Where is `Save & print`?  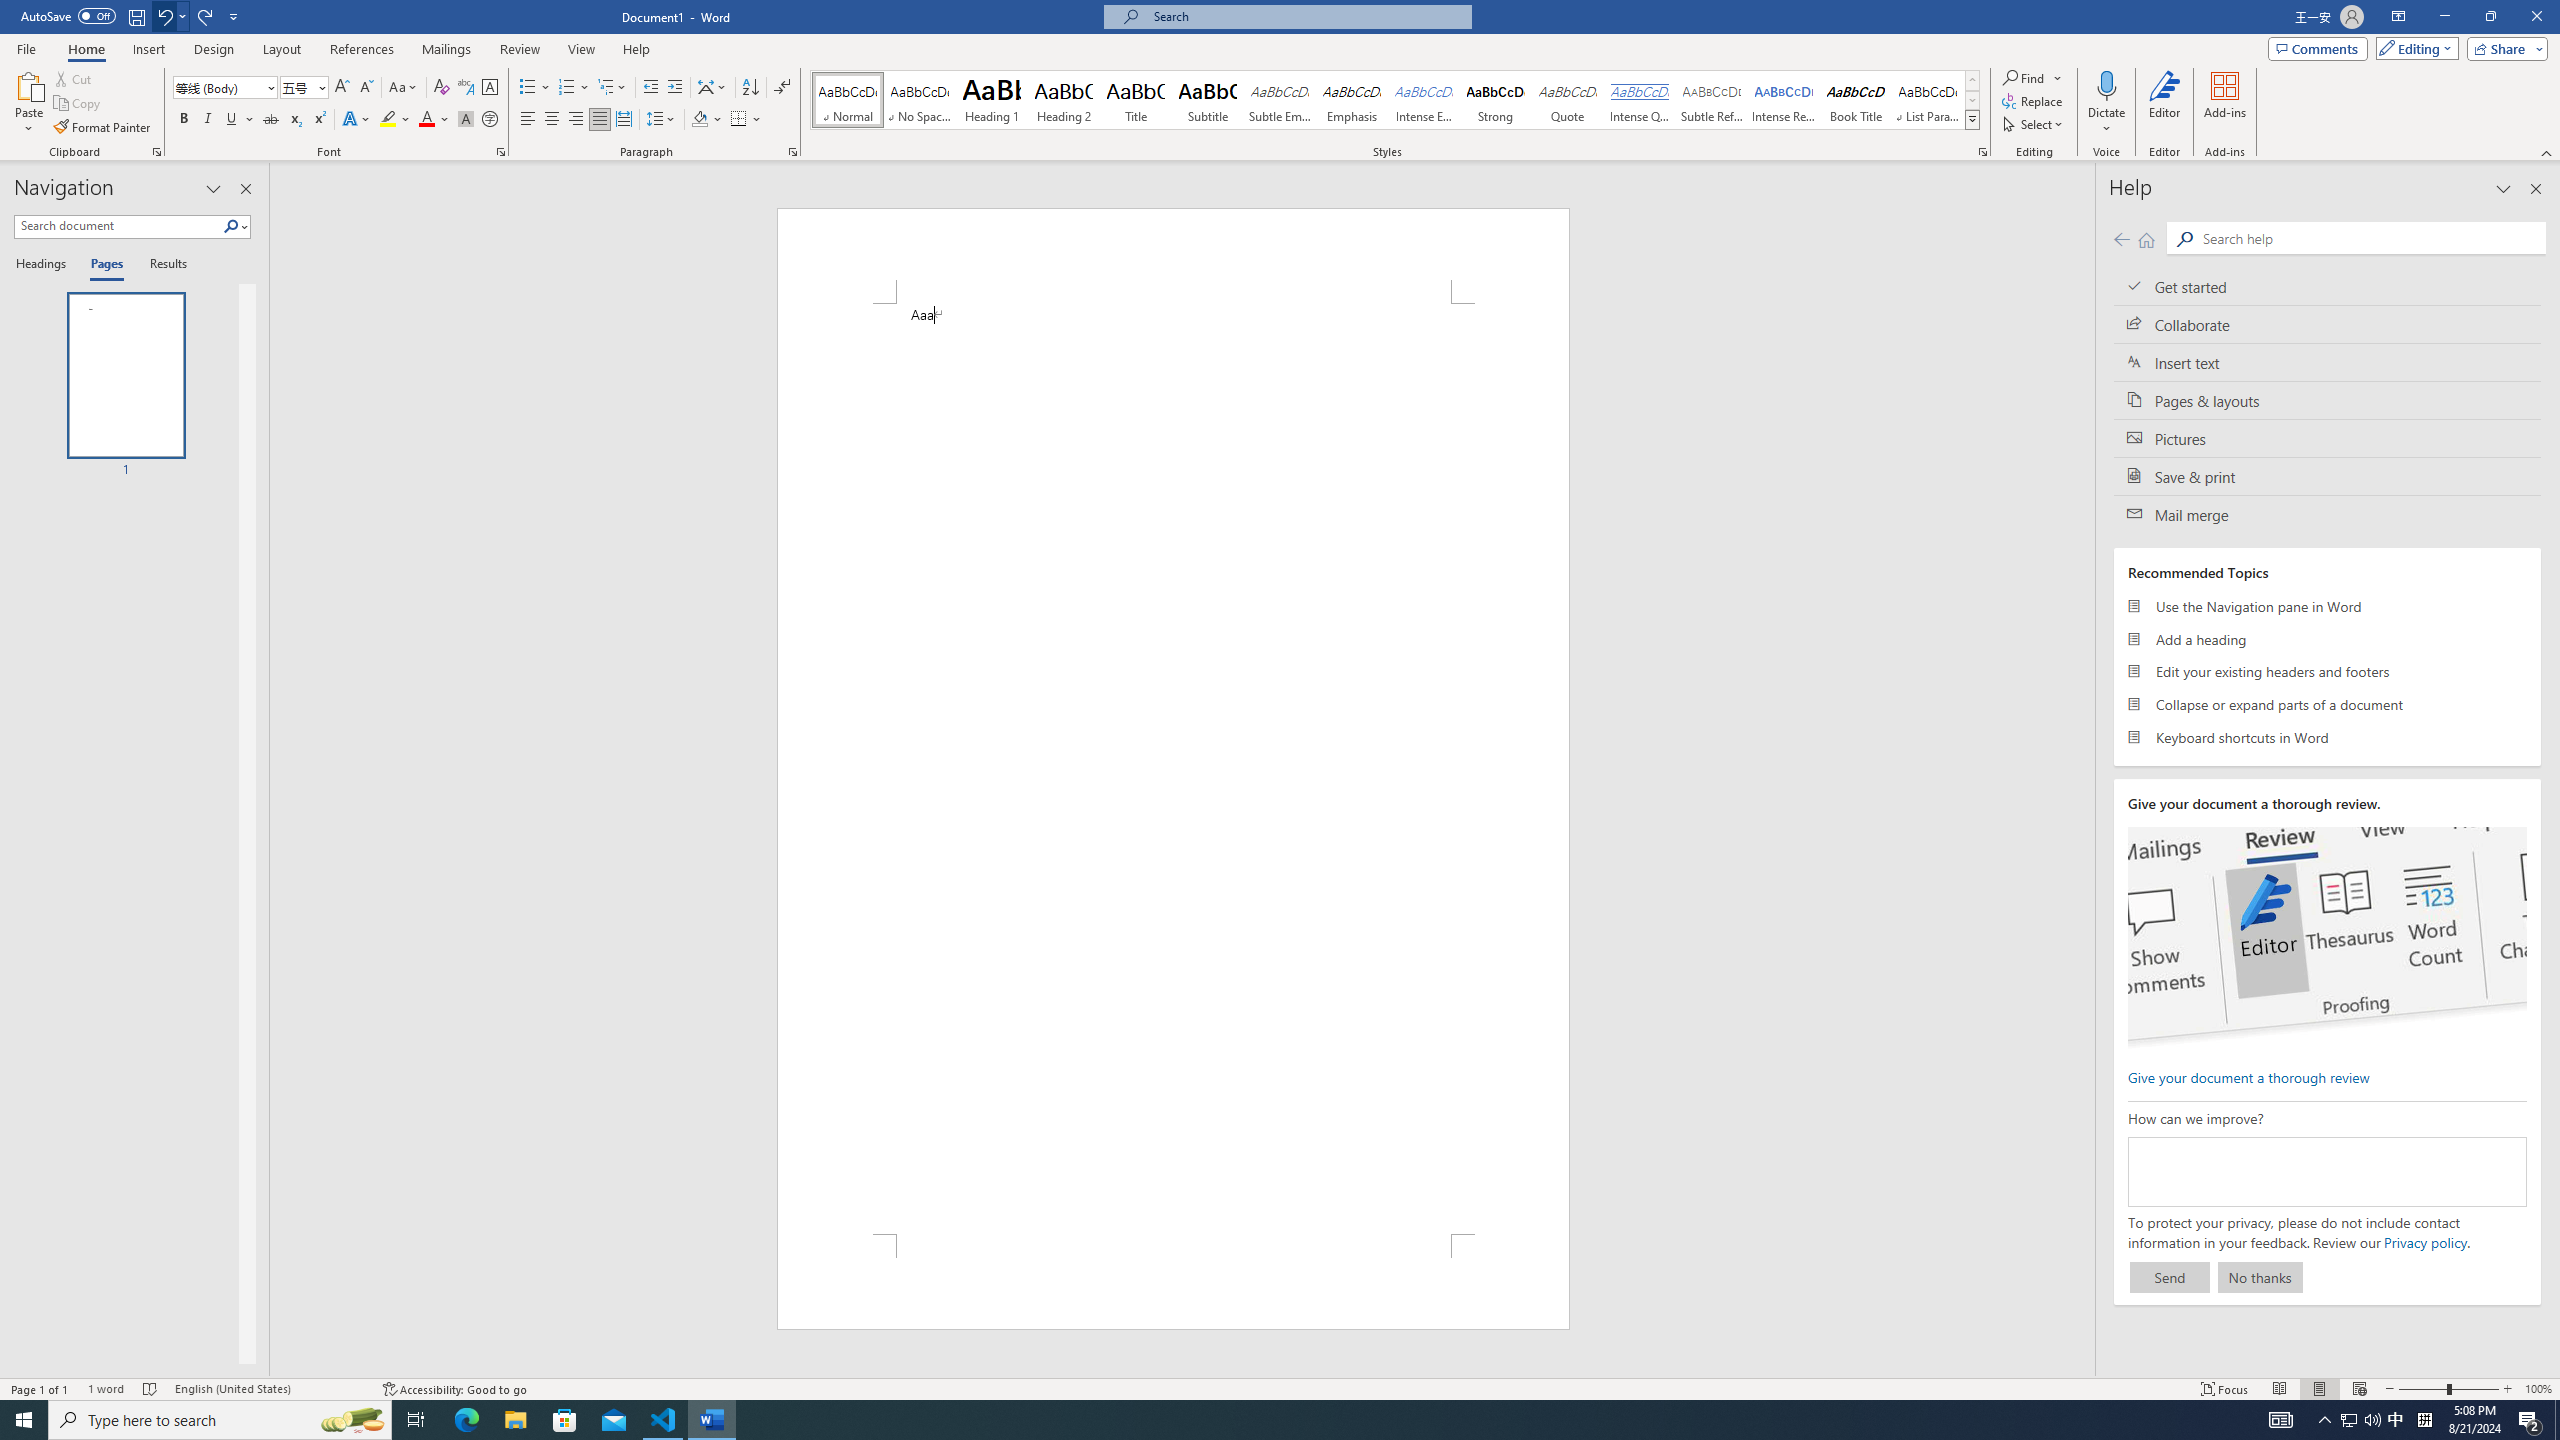 Save & print is located at coordinates (2328, 476).